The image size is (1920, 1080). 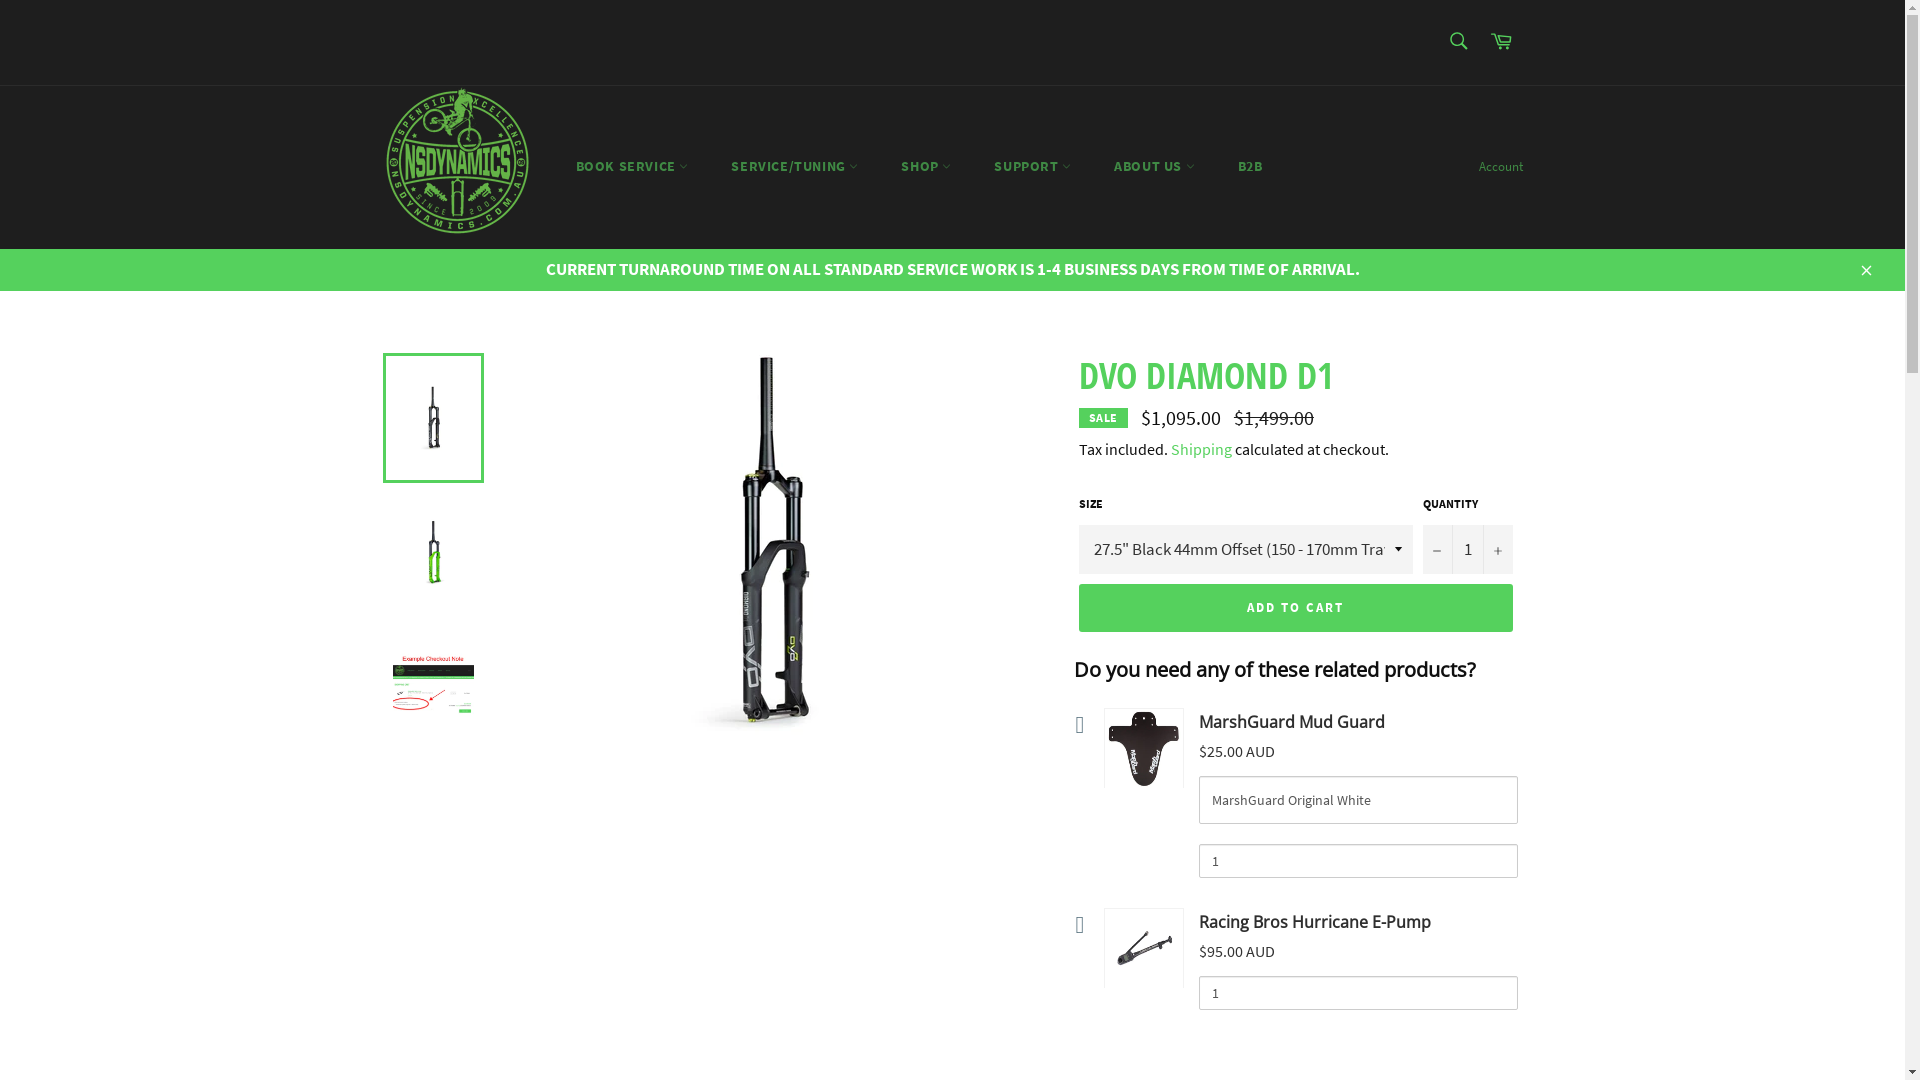 I want to click on MarshGuard Mud Guard, so click(x=1291, y=722).